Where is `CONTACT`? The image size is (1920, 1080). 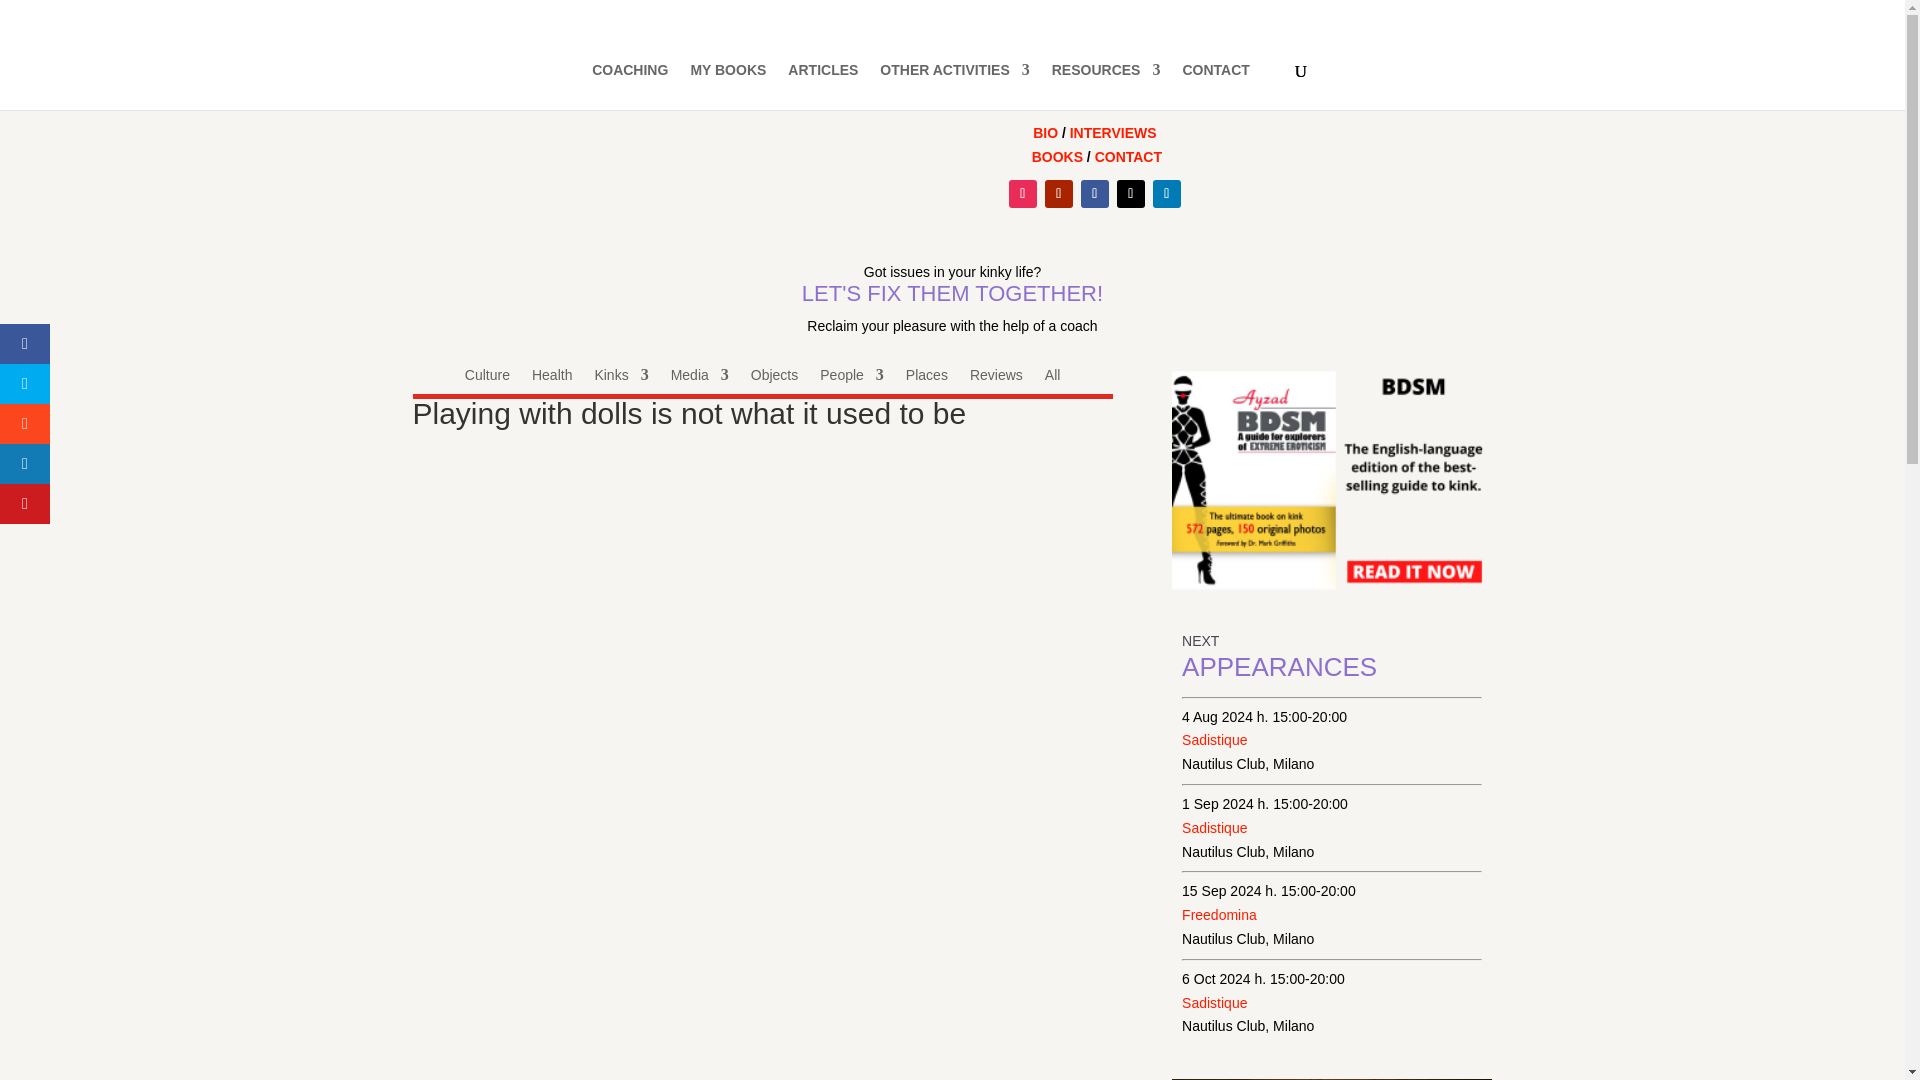
CONTACT is located at coordinates (1216, 86).